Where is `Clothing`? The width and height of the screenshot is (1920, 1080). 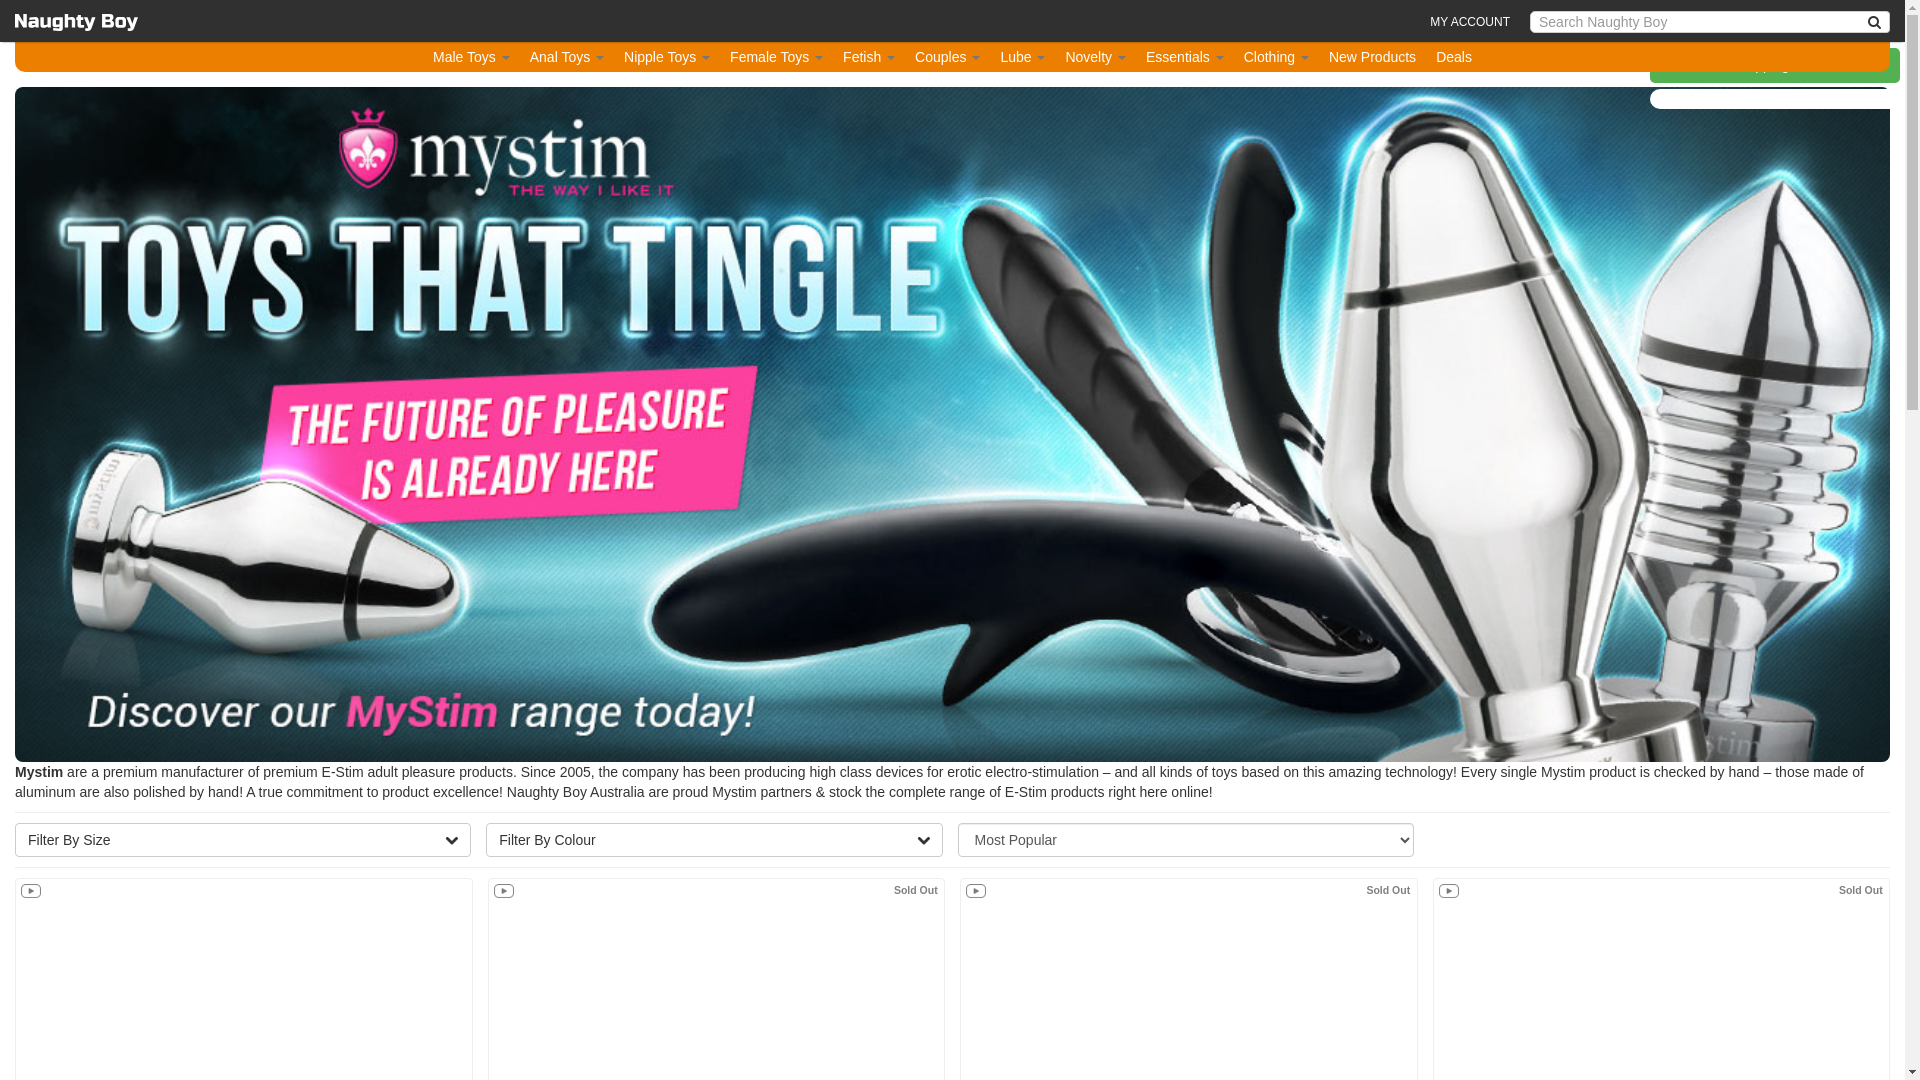 Clothing is located at coordinates (1276, 57).